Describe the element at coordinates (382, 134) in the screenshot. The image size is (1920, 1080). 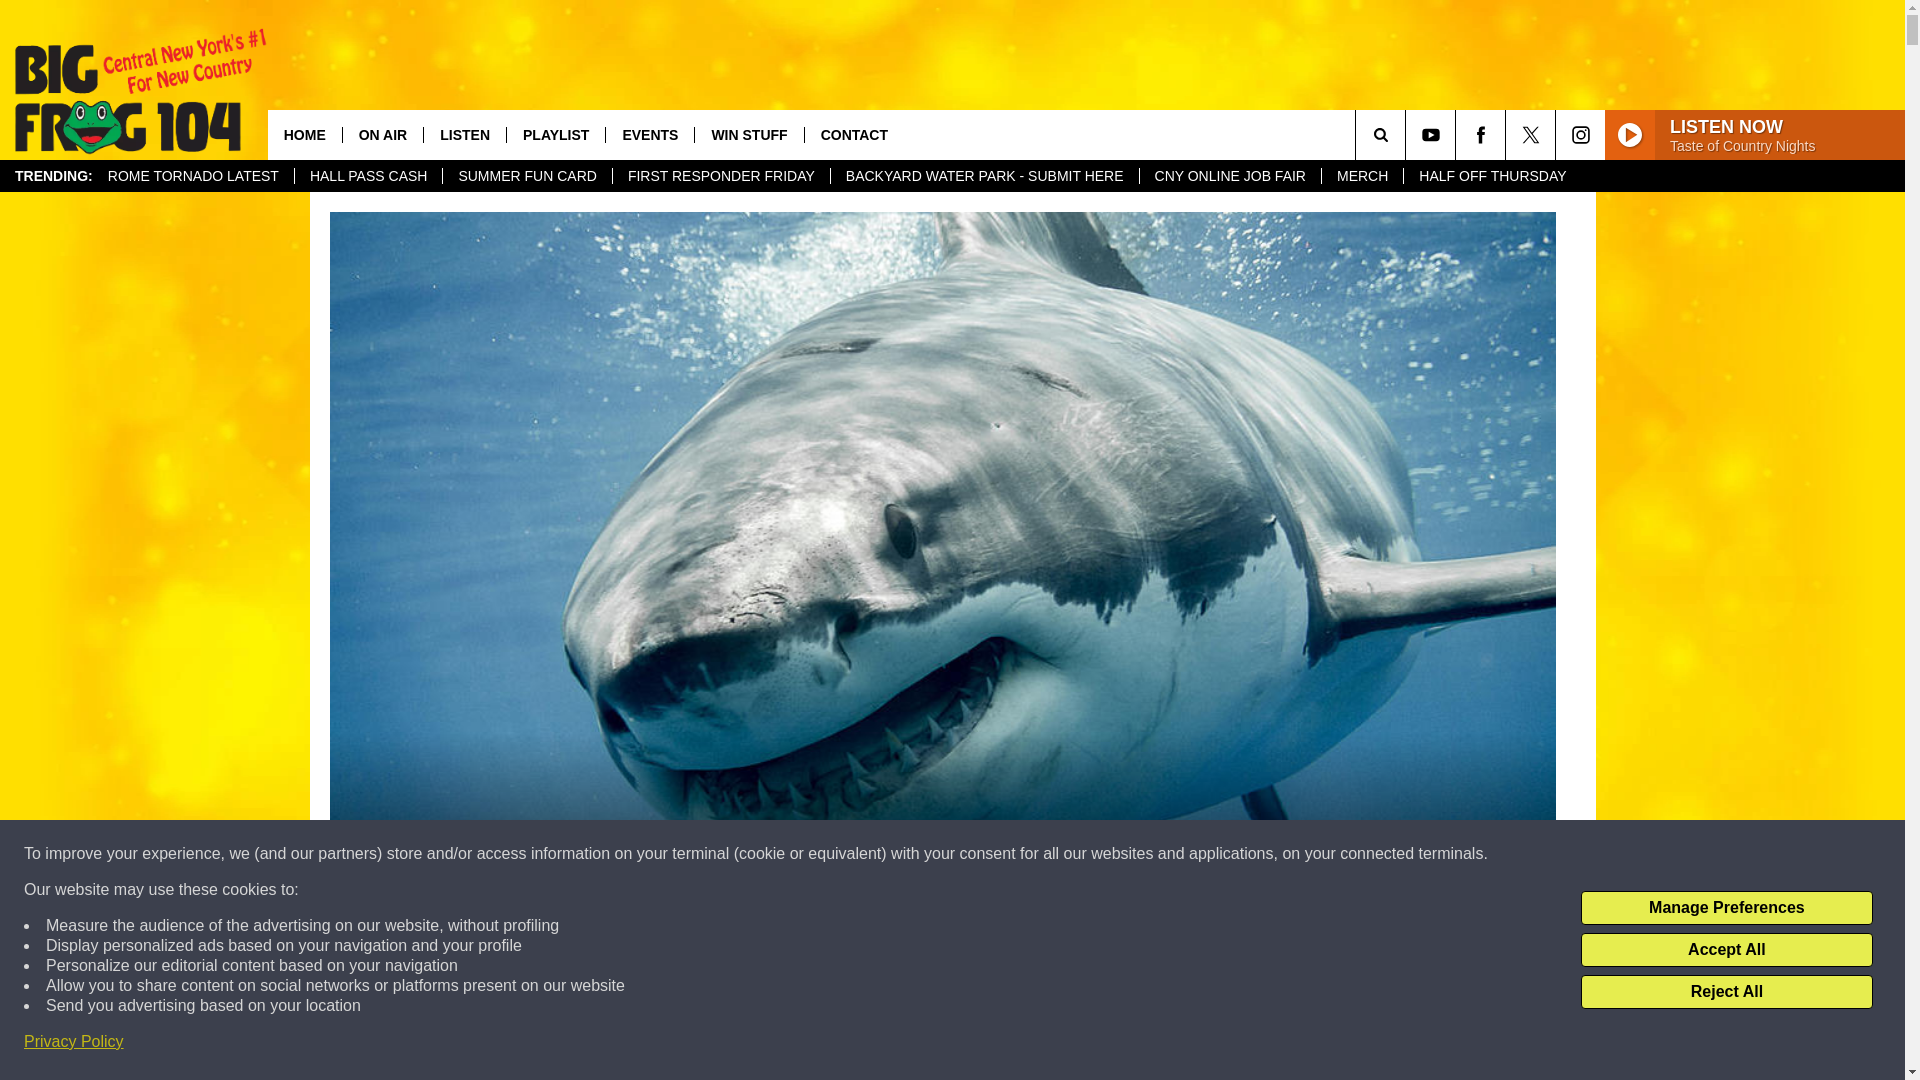
I see `ON AIR` at that location.